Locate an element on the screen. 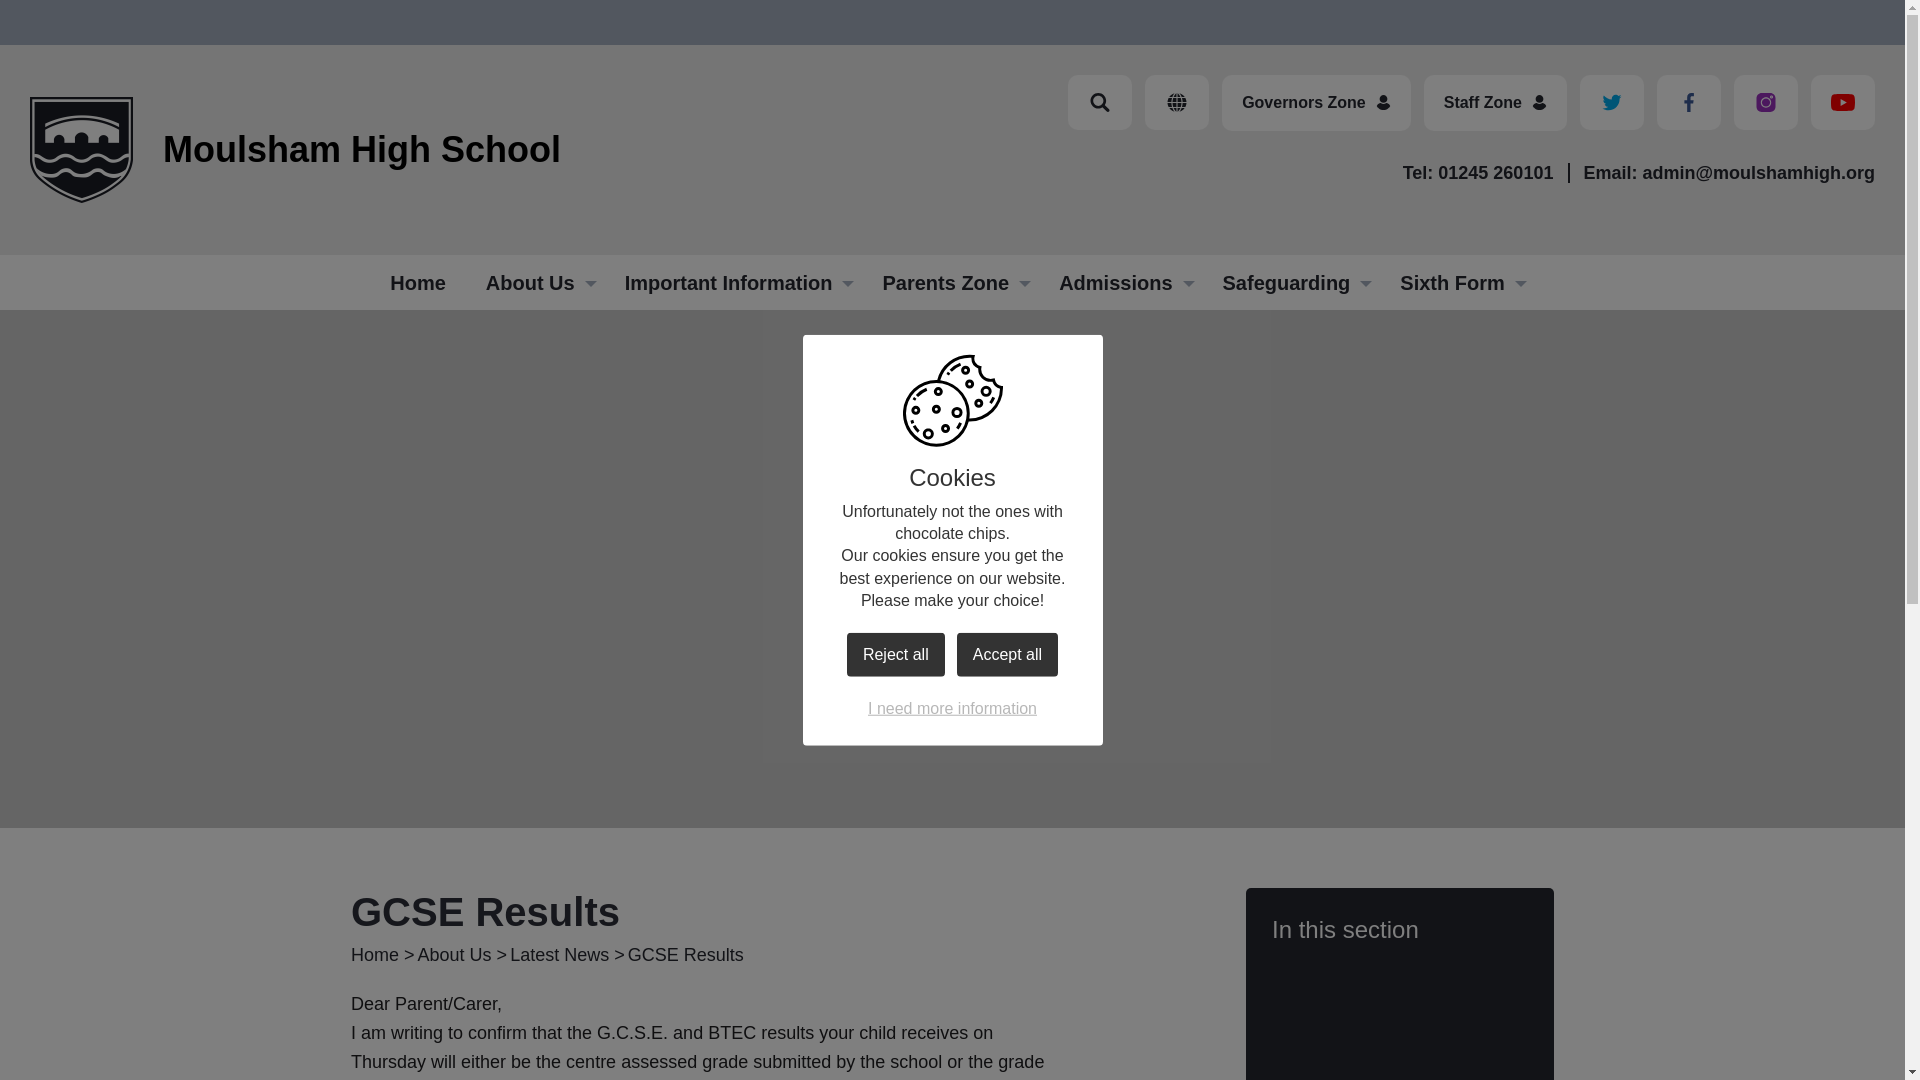  Office 365 is located at coordinates (1176, 102).